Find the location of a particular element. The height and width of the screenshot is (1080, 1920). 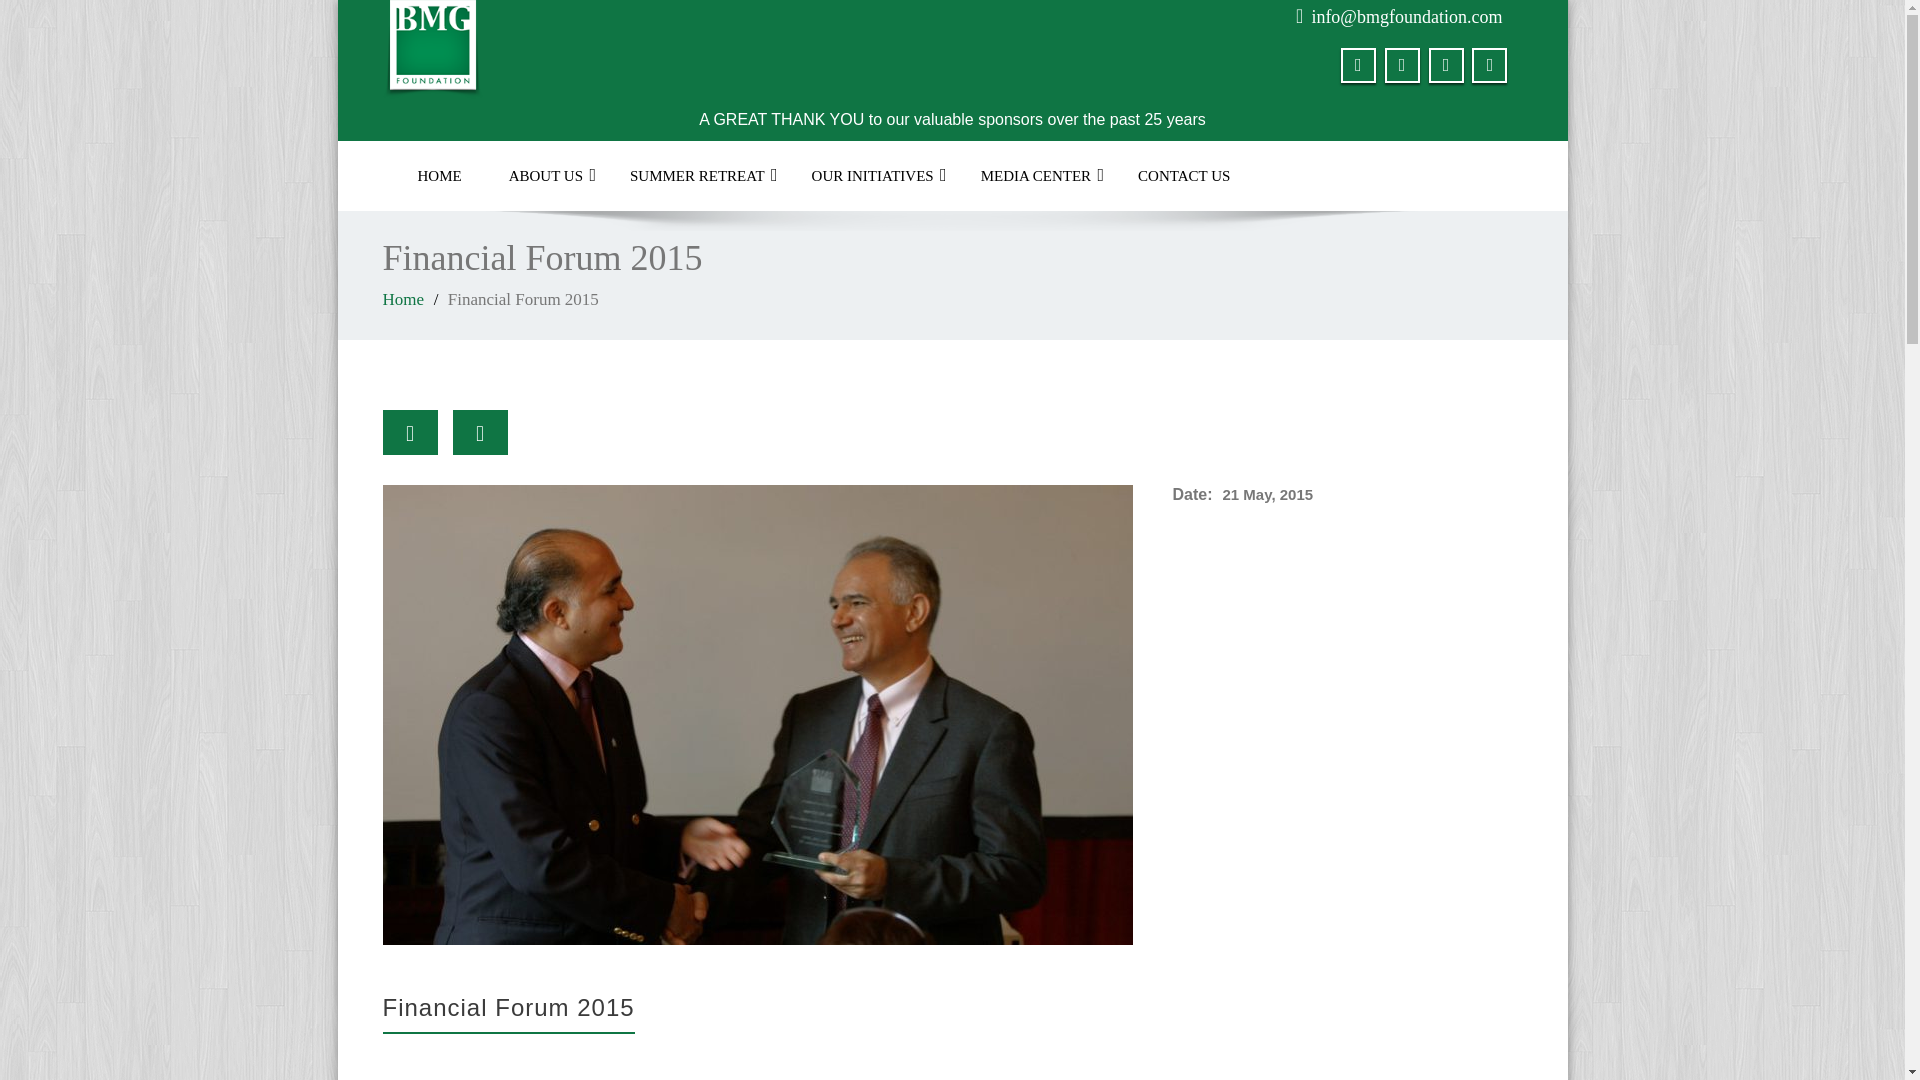

ABOUT US is located at coordinates (546, 175).